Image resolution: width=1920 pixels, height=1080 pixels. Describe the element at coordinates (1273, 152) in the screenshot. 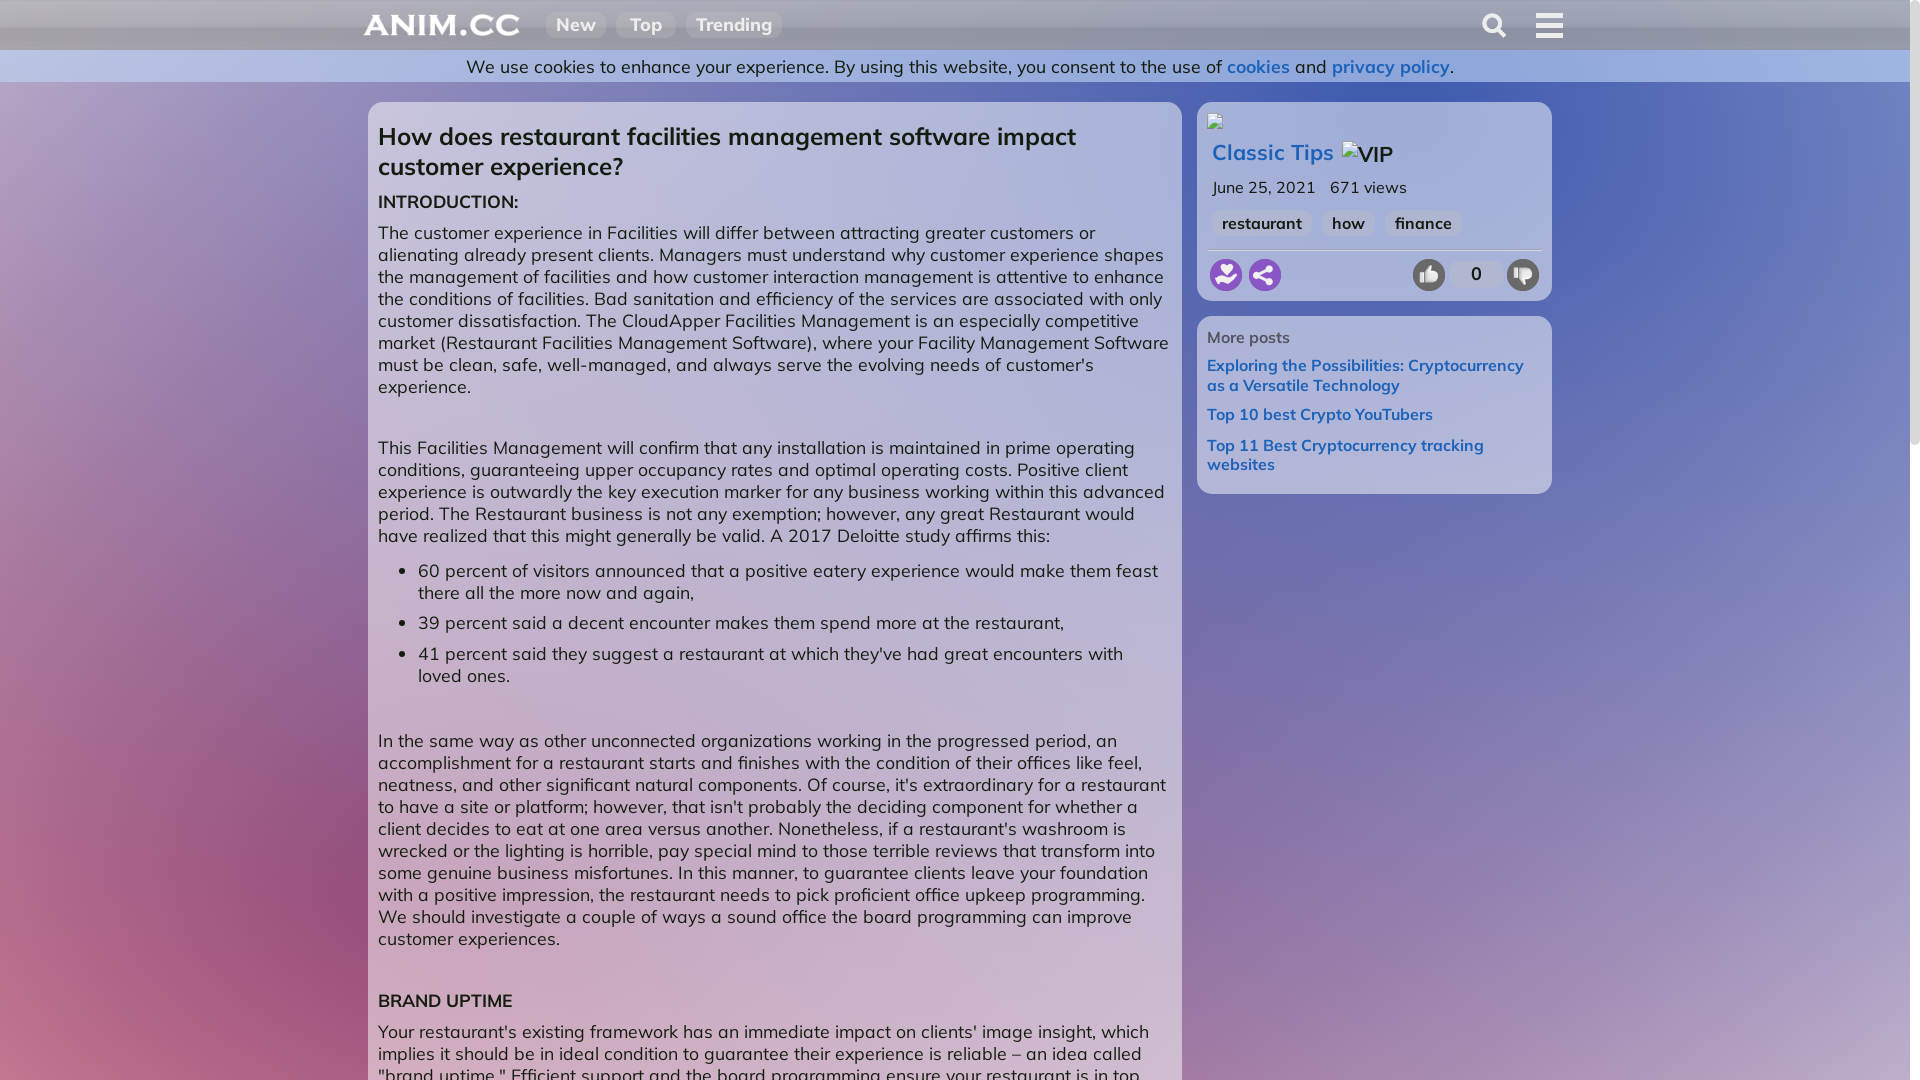

I see `Classic Tips` at that location.